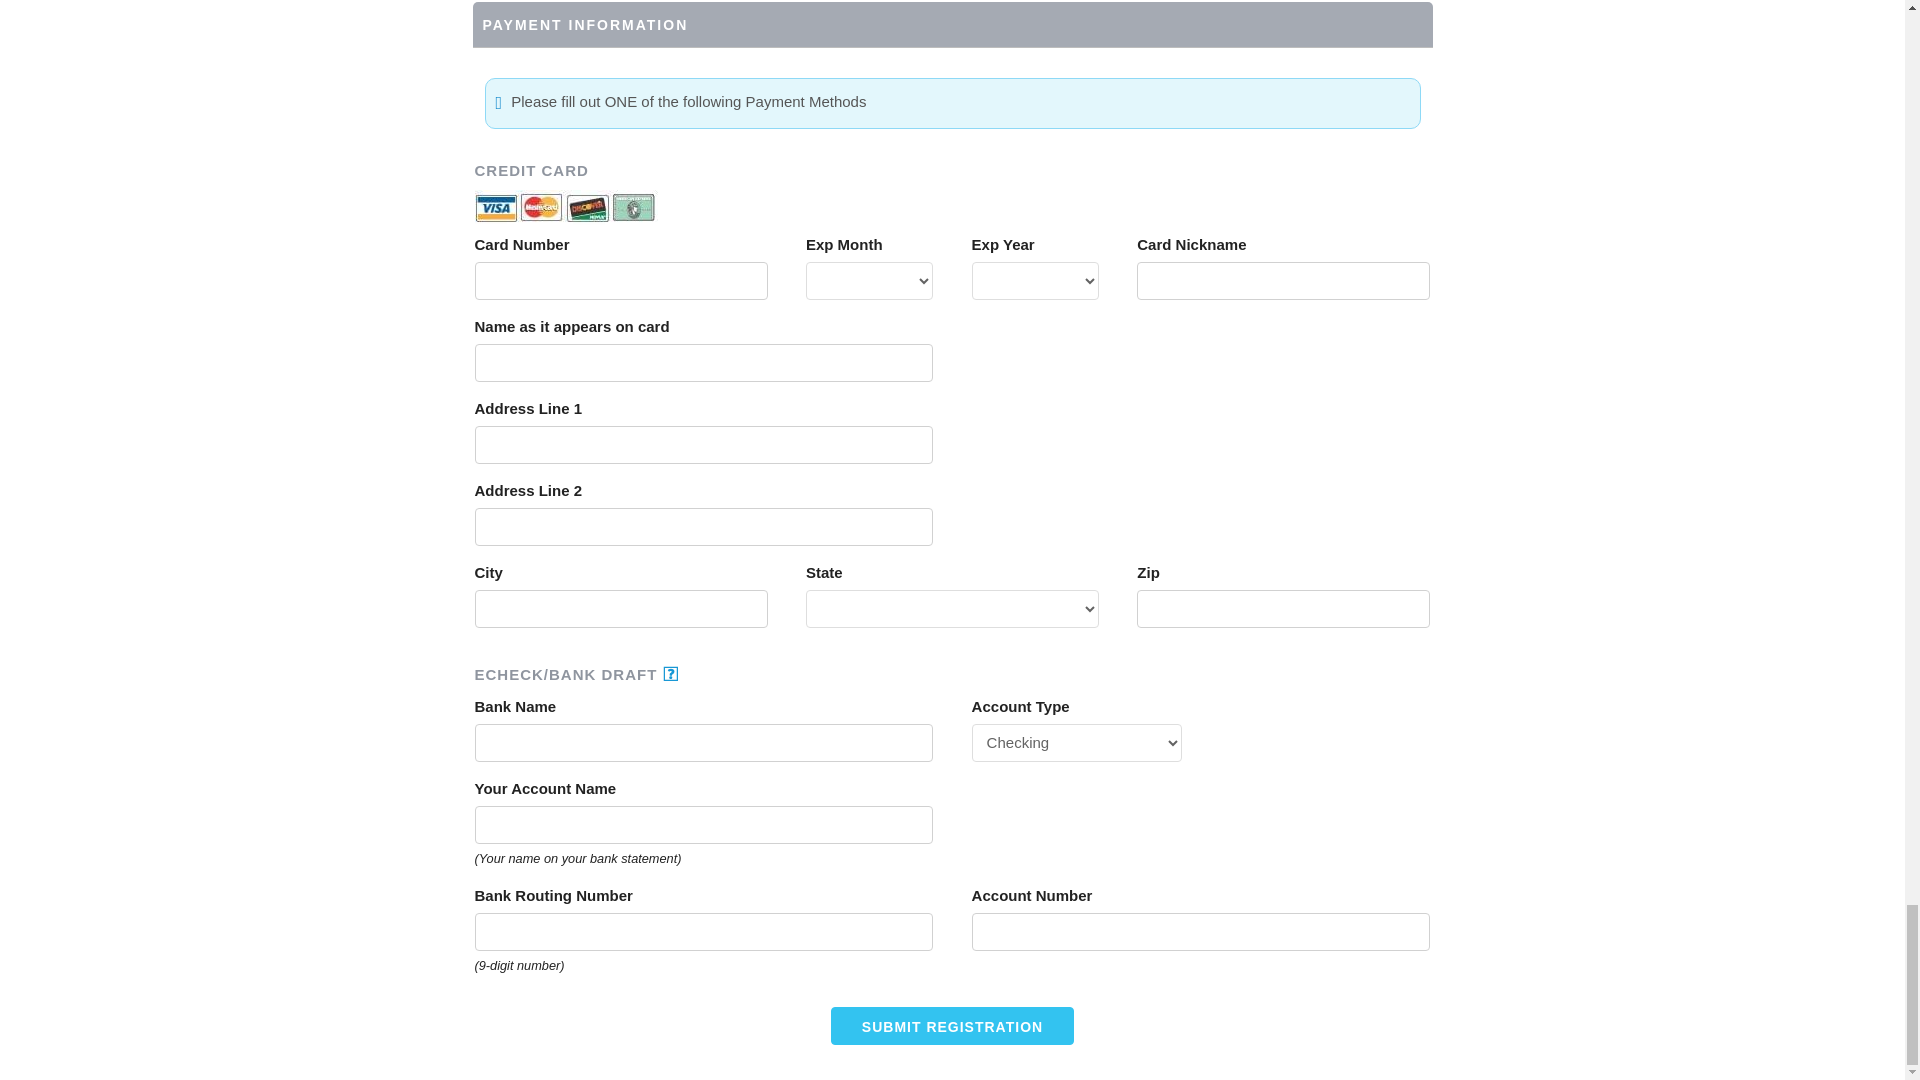  What do you see at coordinates (952, 1026) in the screenshot?
I see `Submit this information` at bounding box center [952, 1026].